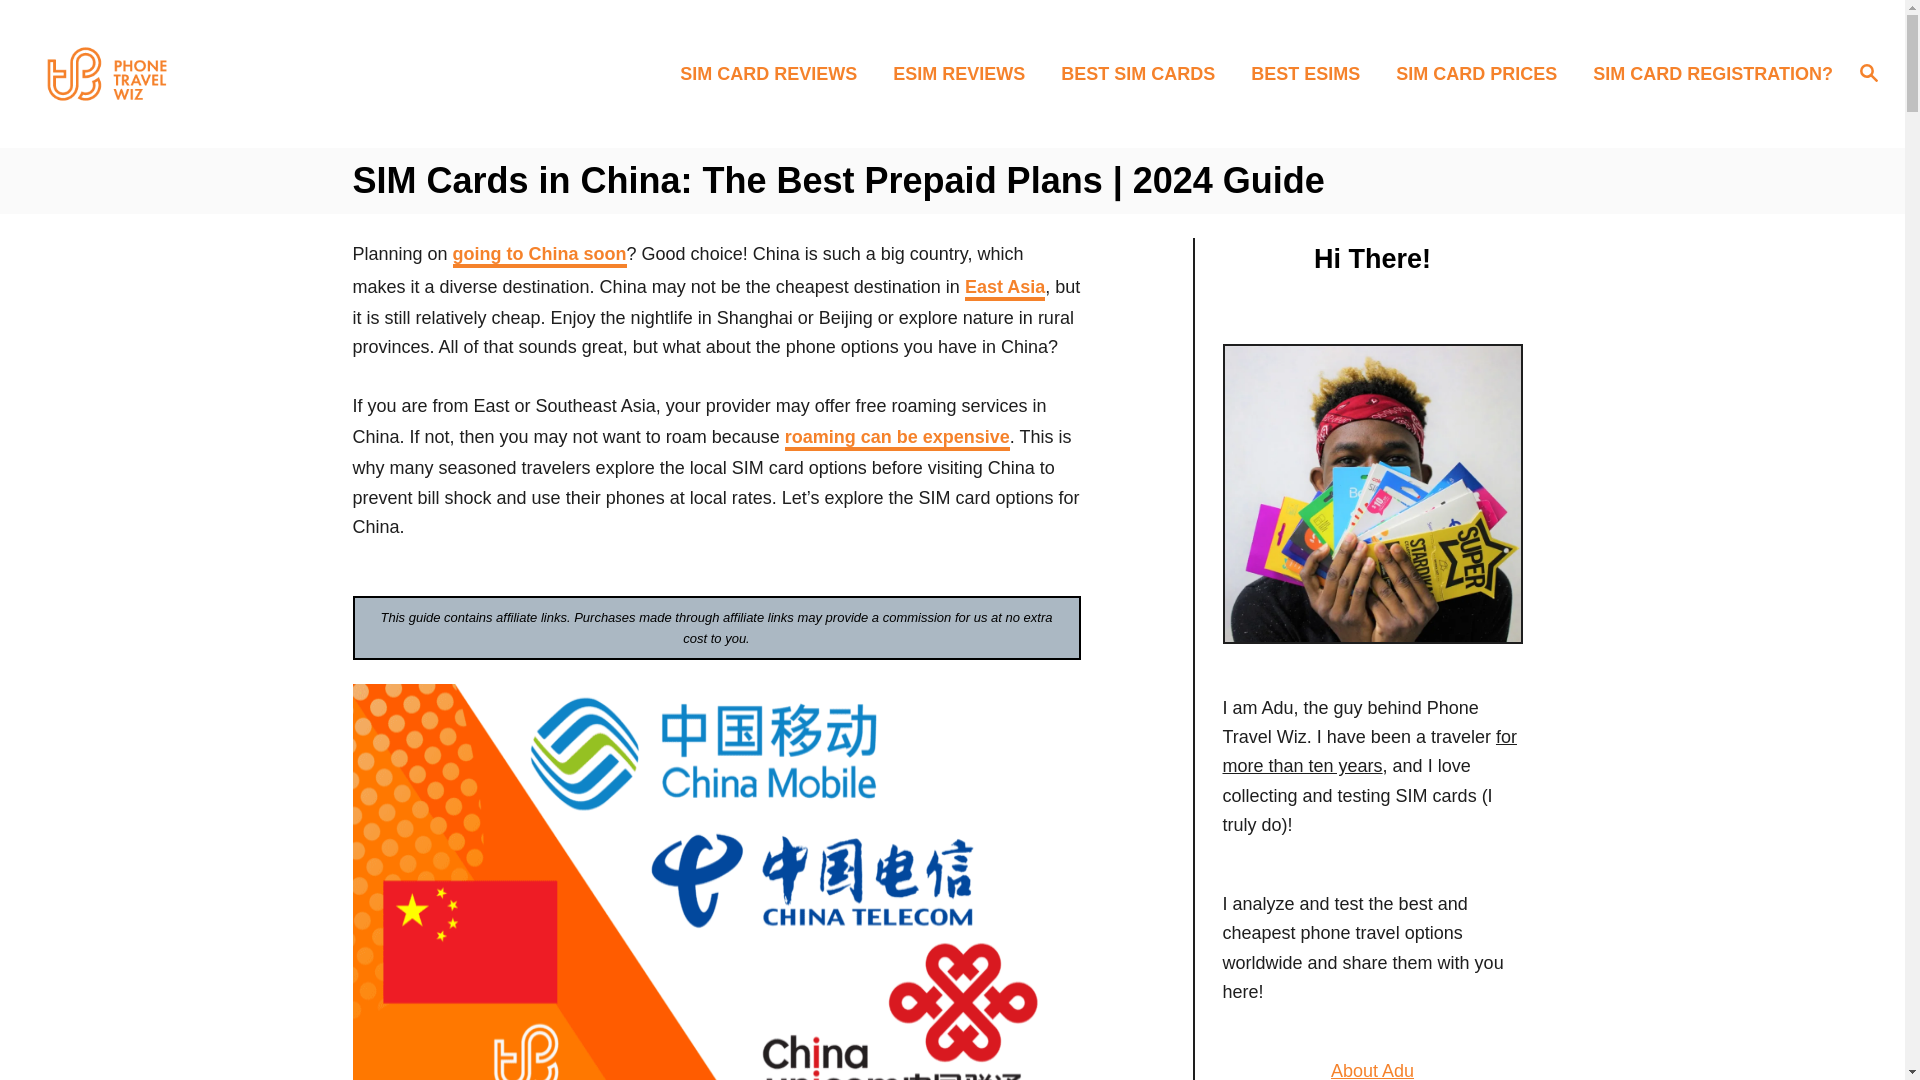  Describe the element at coordinates (1868, 72) in the screenshot. I see `Magnifying Glass` at that location.